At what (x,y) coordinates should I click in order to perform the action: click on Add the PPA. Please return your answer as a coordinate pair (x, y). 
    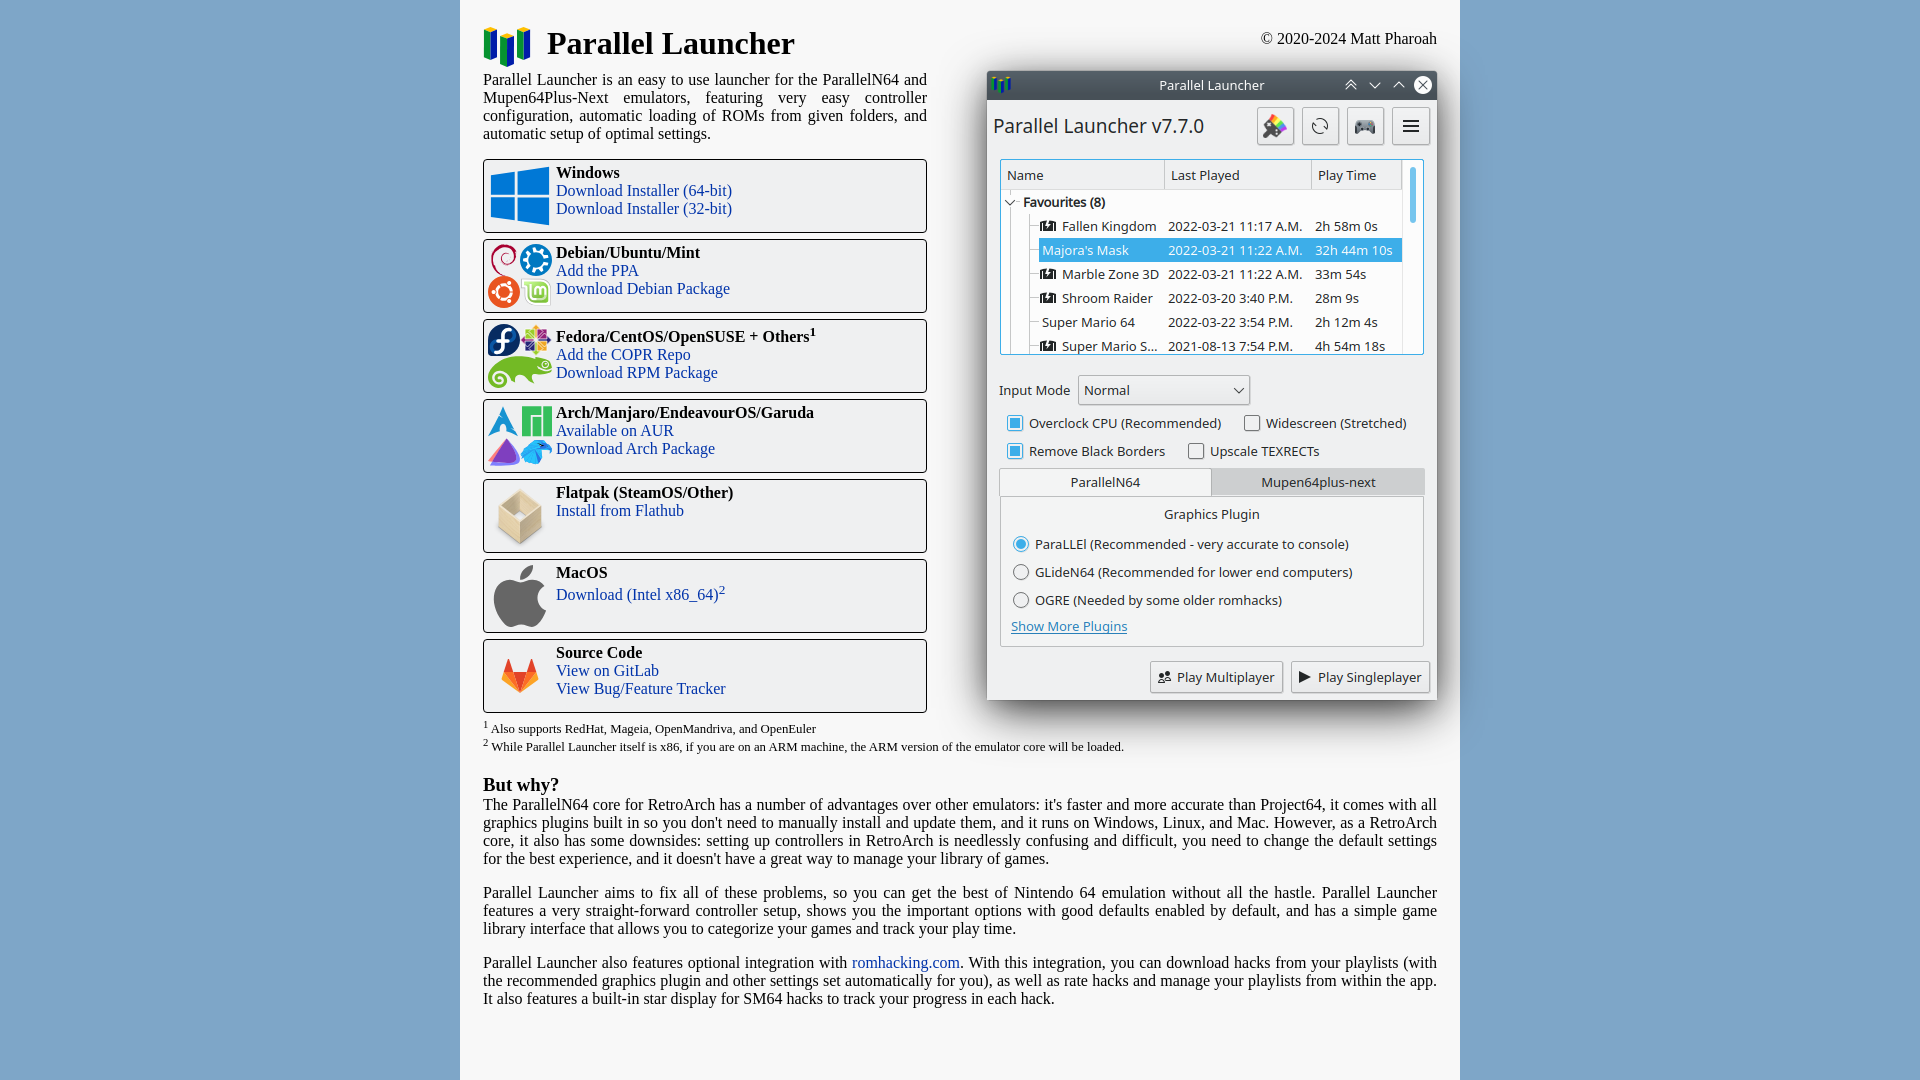
    Looking at the image, I should click on (598, 270).